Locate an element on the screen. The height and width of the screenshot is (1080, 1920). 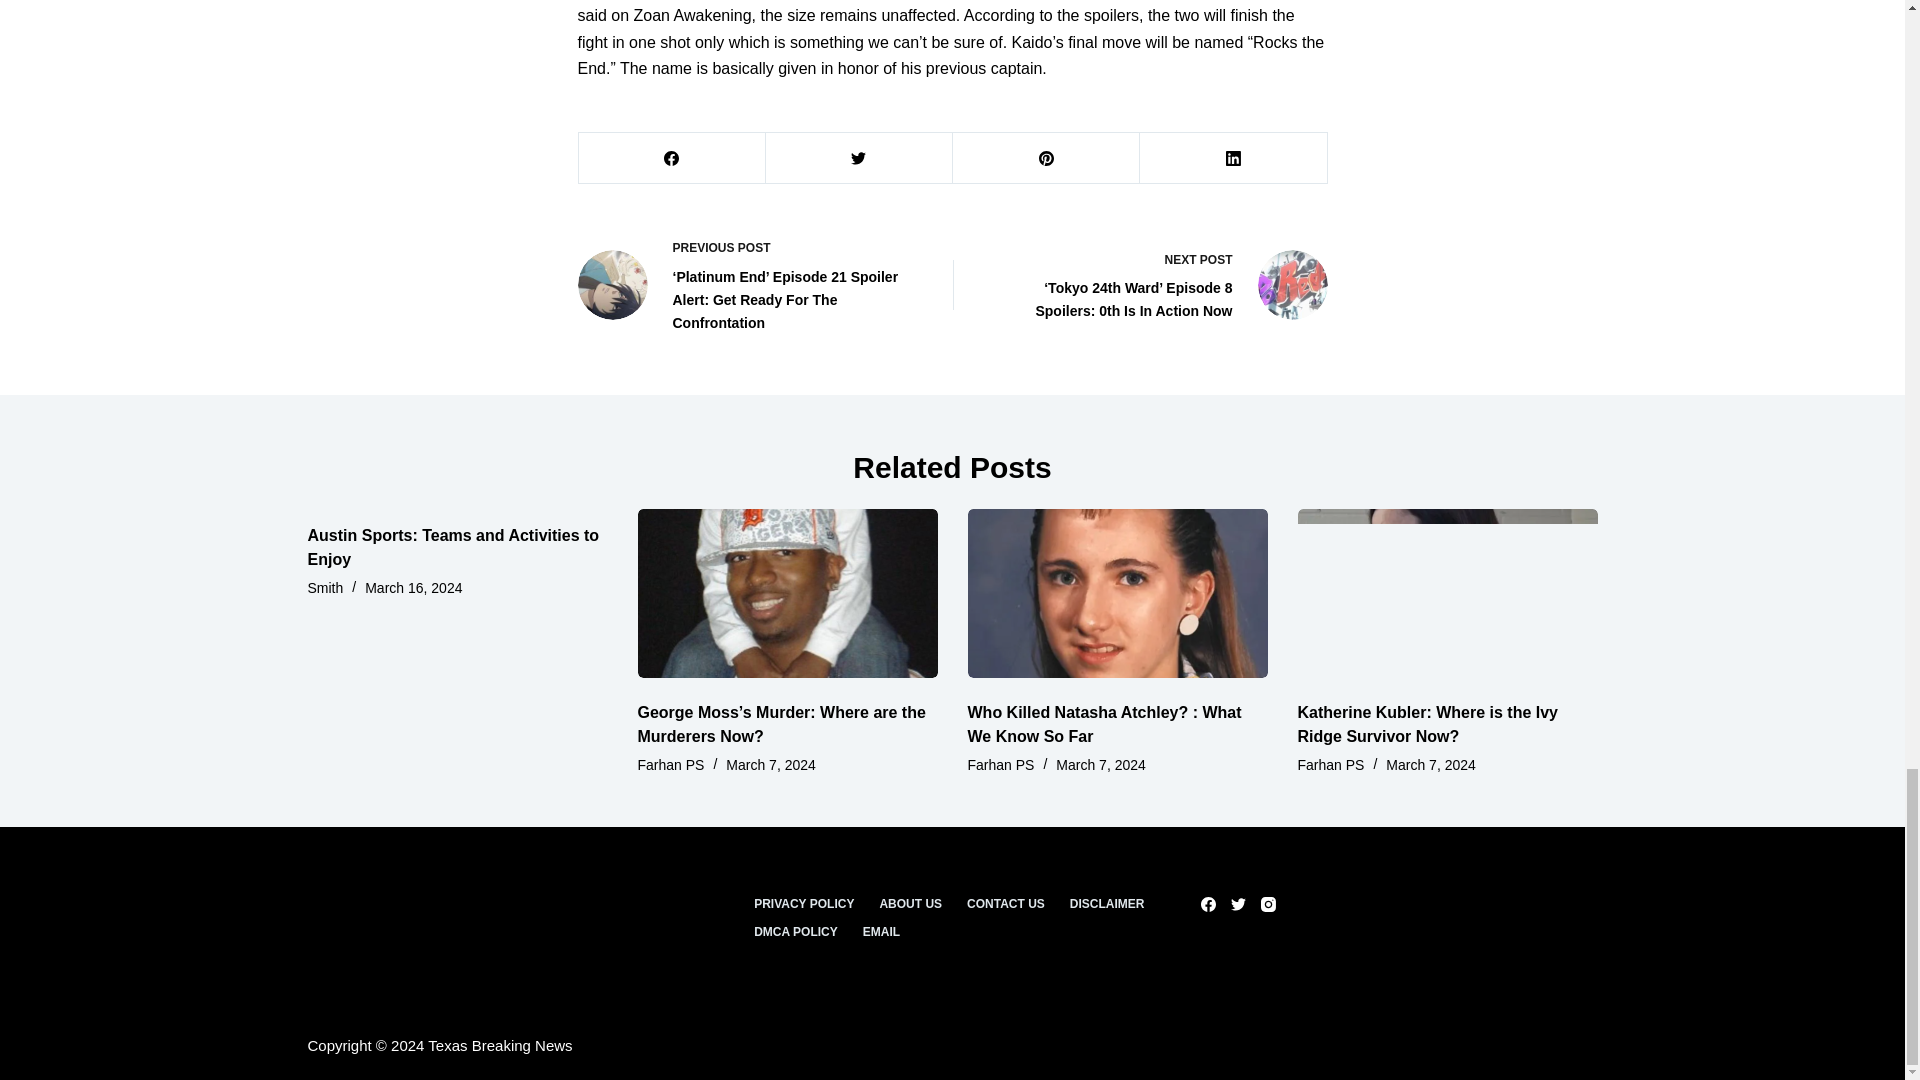
Posts by Farhan PS is located at coordinates (1000, 765).